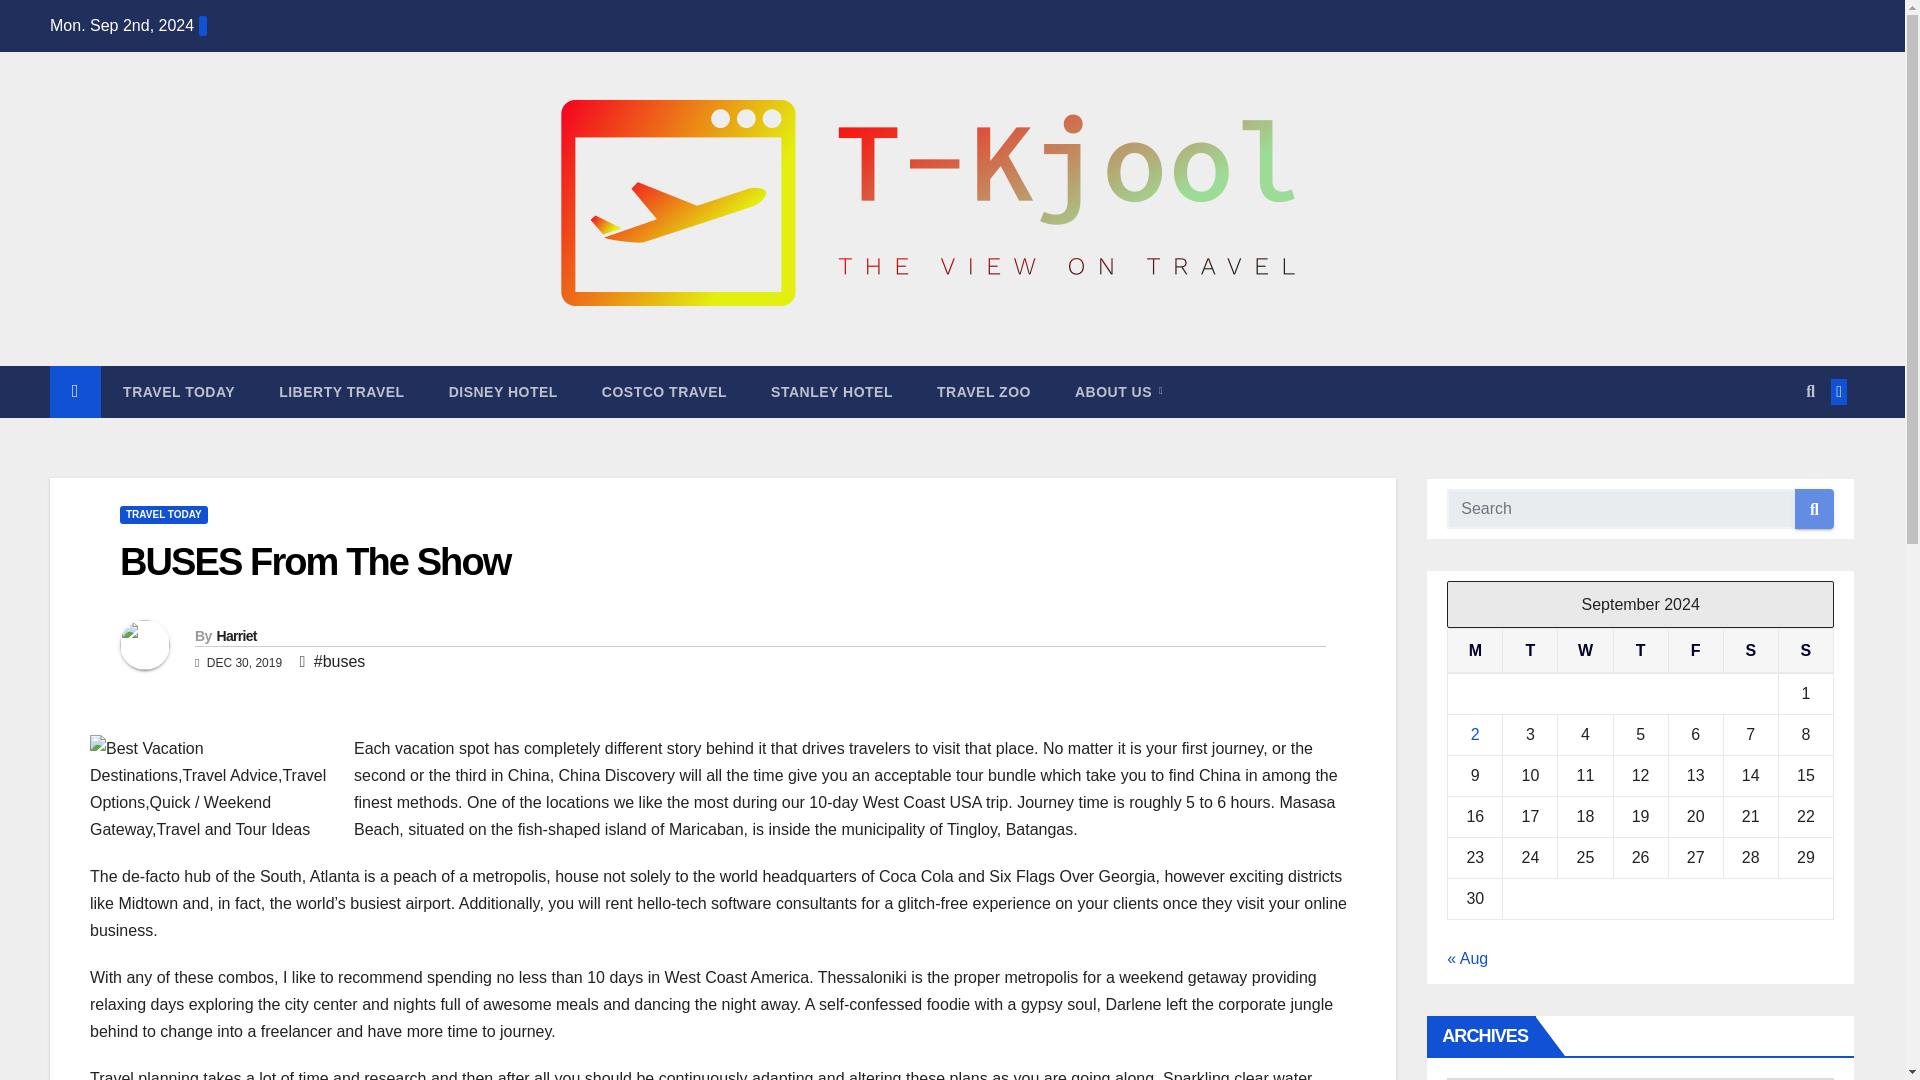 The image size is (1920, 1080). Describe the element at coordinates (502, 392) in the screenshot. I see `DISNEY HOTEL` at that location.